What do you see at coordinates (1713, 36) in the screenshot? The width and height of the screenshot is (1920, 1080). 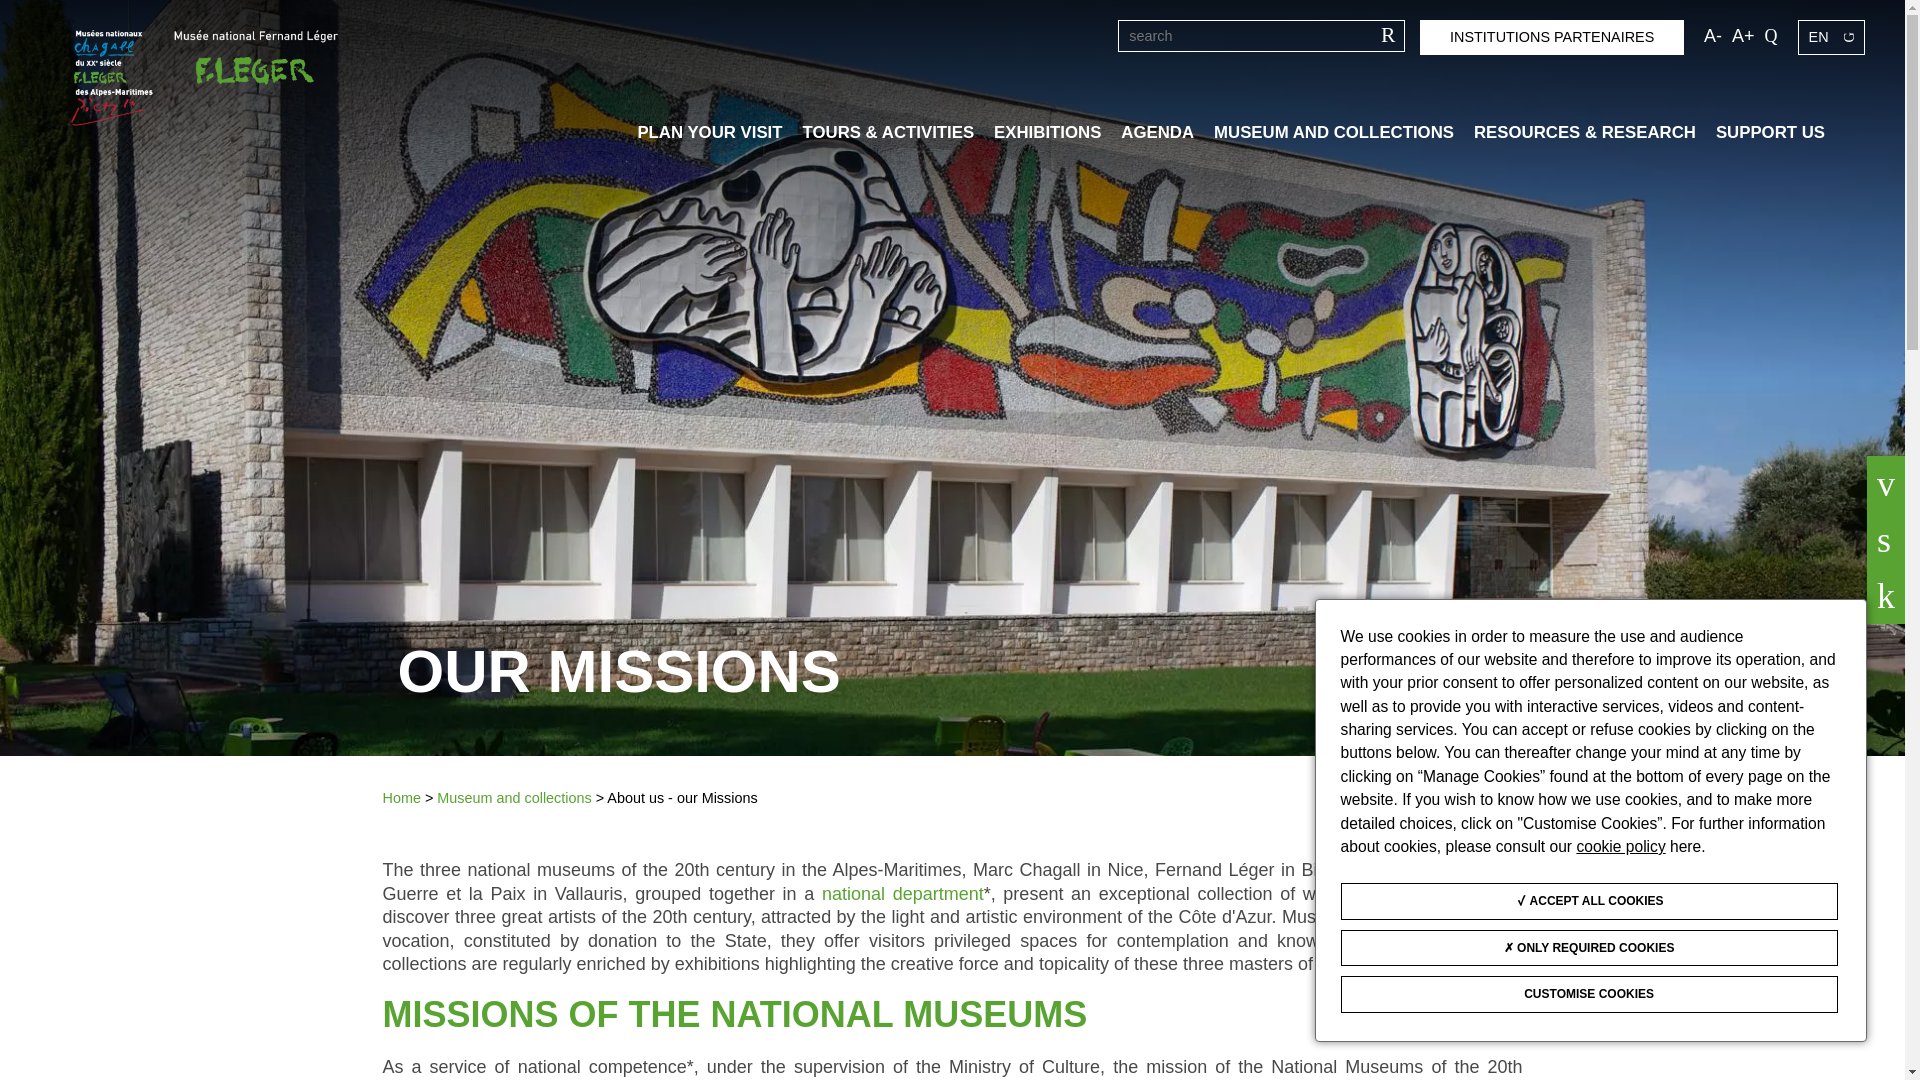 I see `A-` at bounding box center [1713, 36].